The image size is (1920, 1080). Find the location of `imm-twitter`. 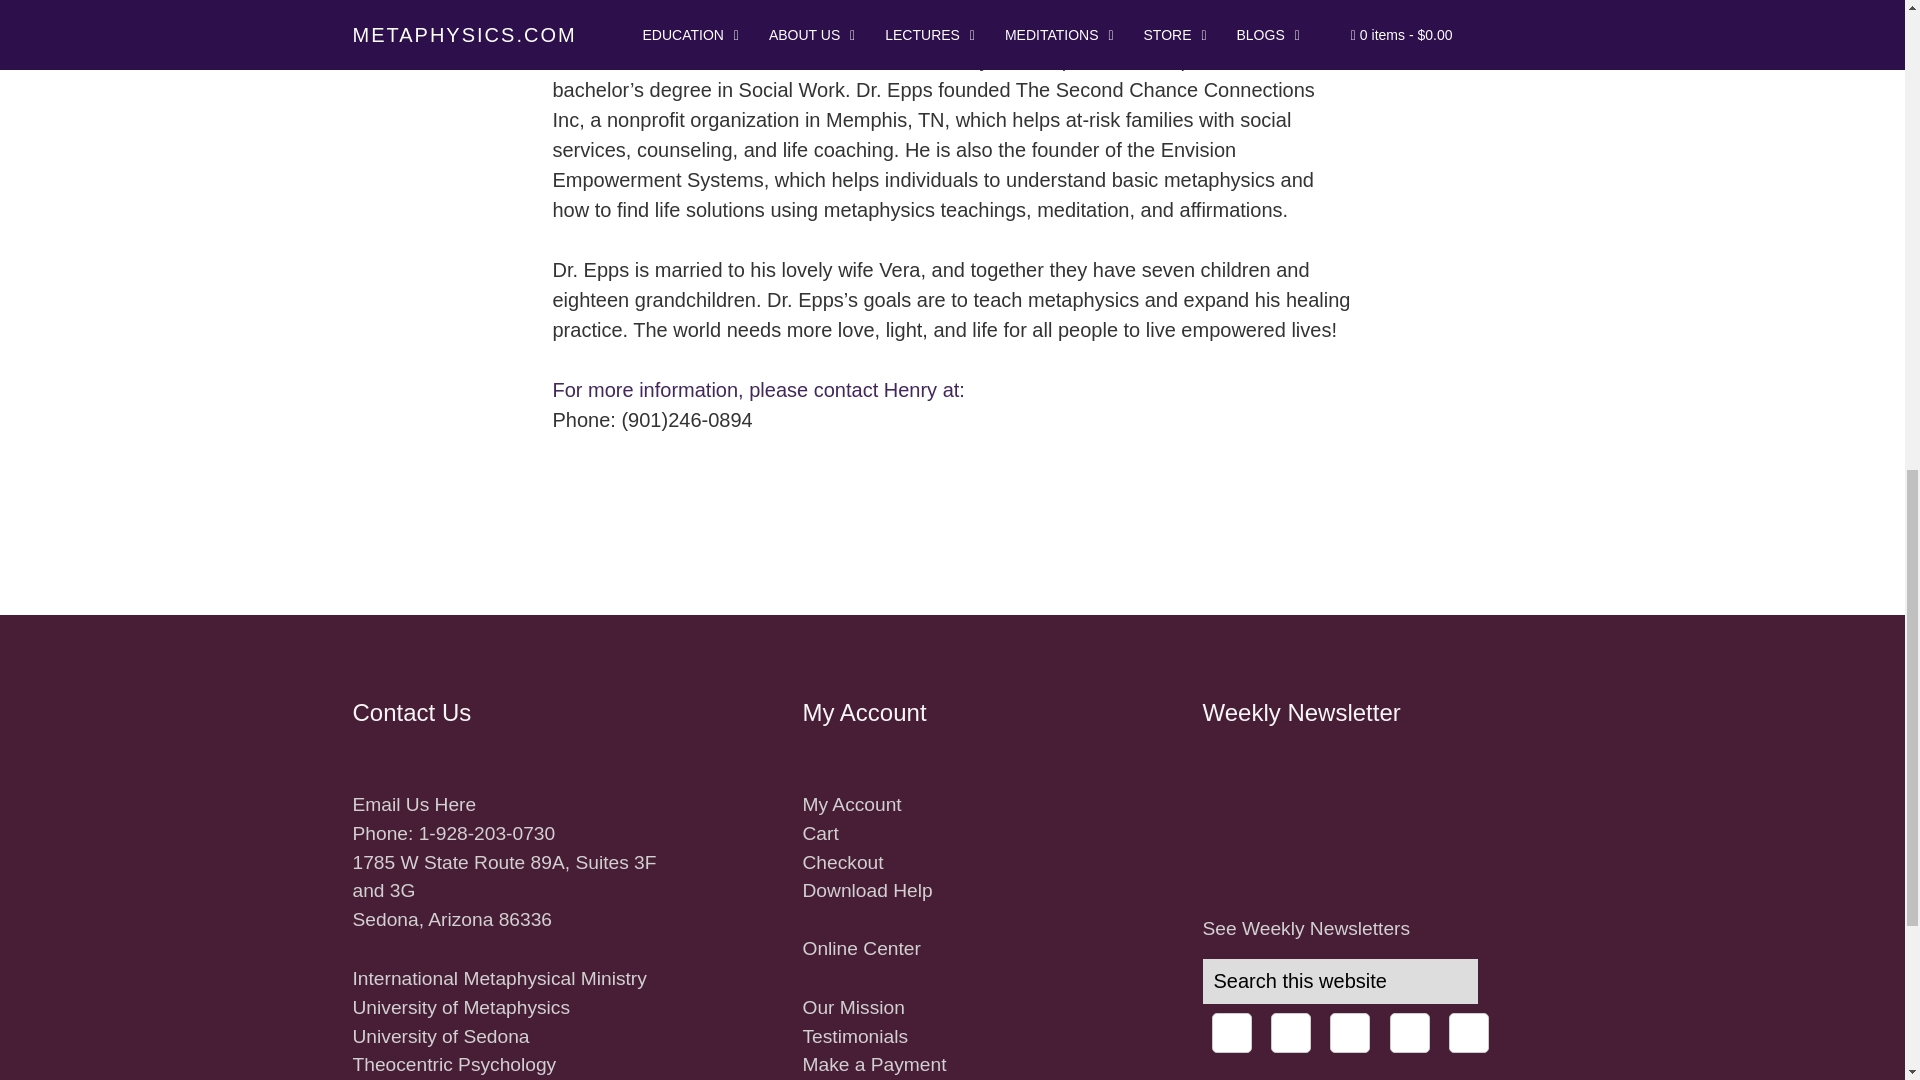

imm-twitter is located at coordinates (1410, 1033).